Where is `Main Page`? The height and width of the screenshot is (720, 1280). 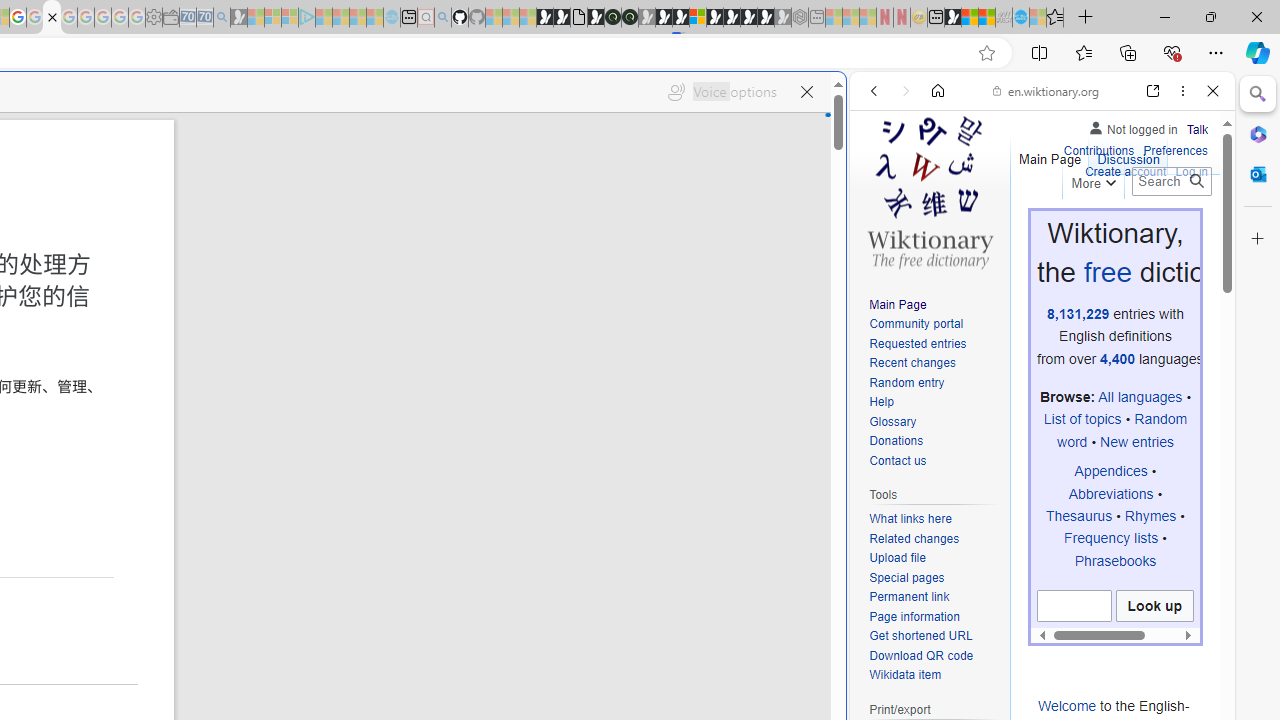 Main Page is located at coordinates (898, 304).